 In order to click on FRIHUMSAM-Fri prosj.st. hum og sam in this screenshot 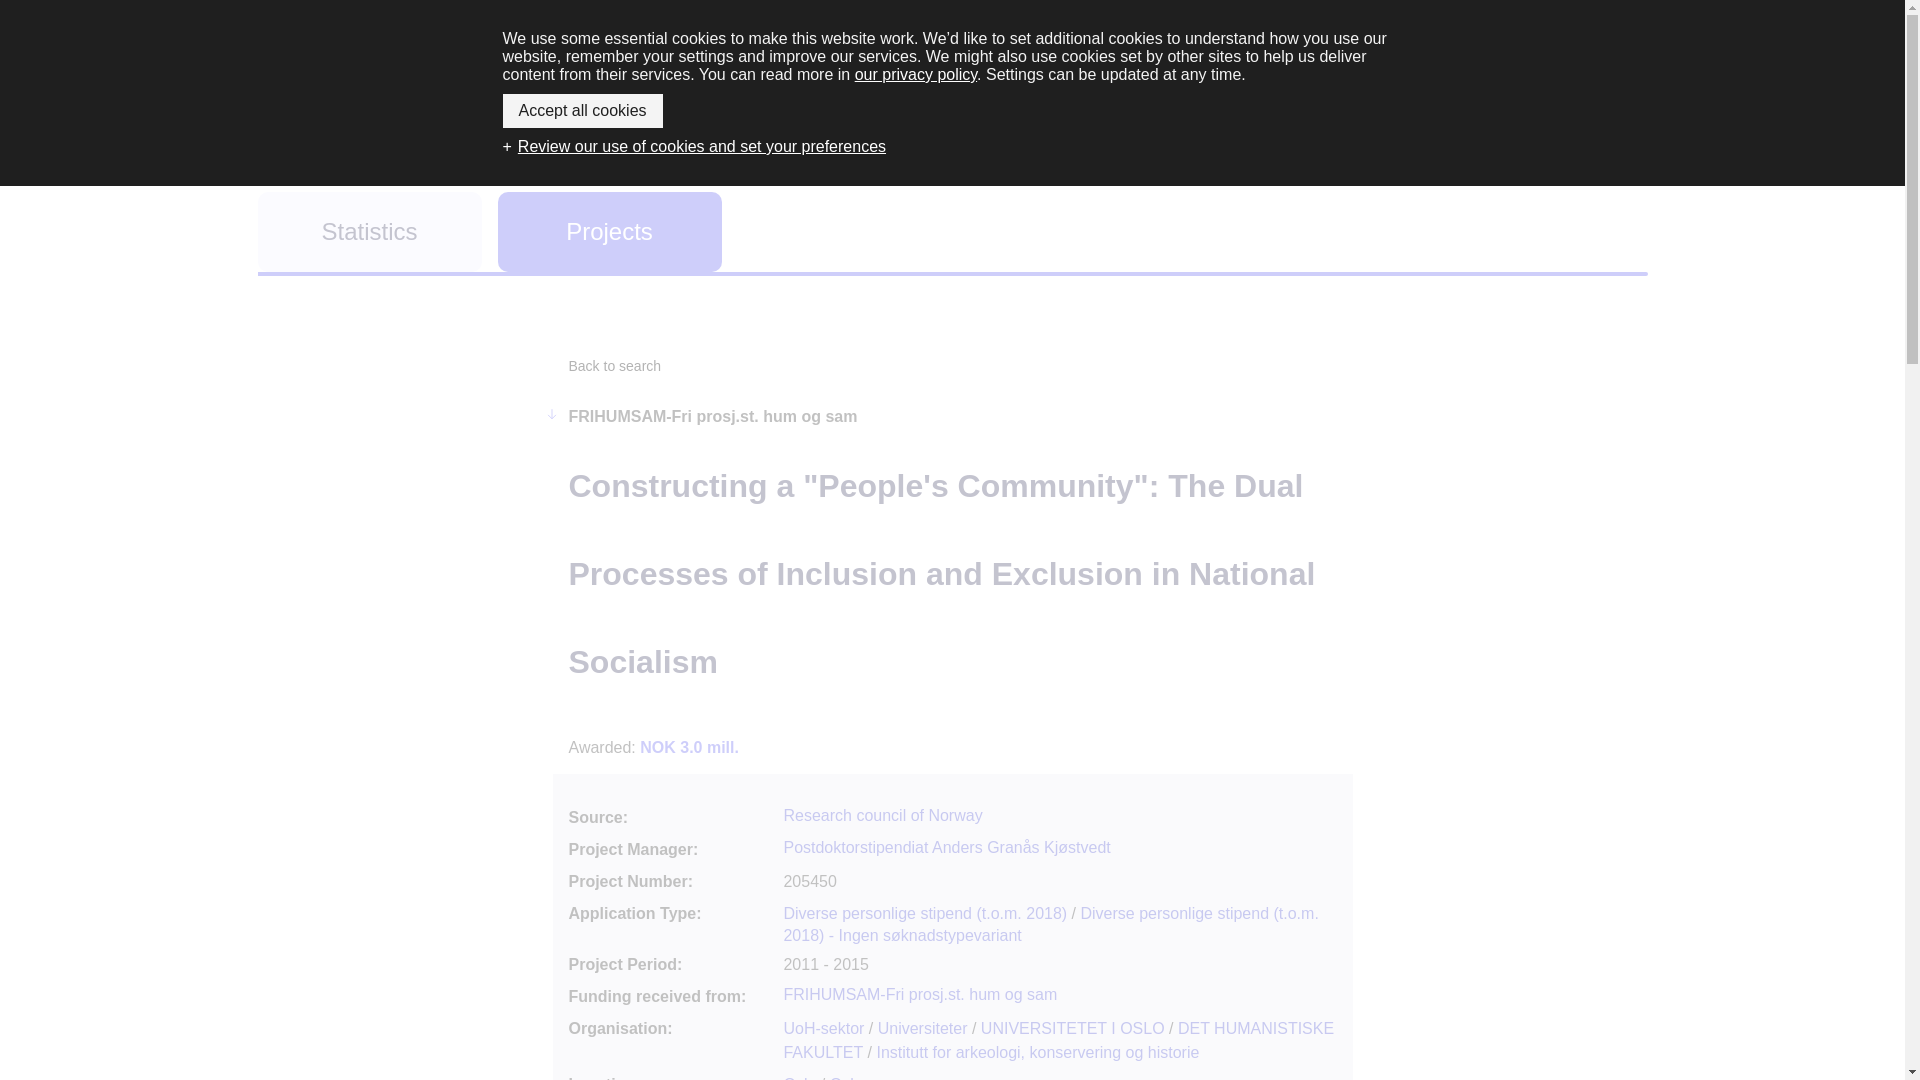, I will do `click(920, 994)`.